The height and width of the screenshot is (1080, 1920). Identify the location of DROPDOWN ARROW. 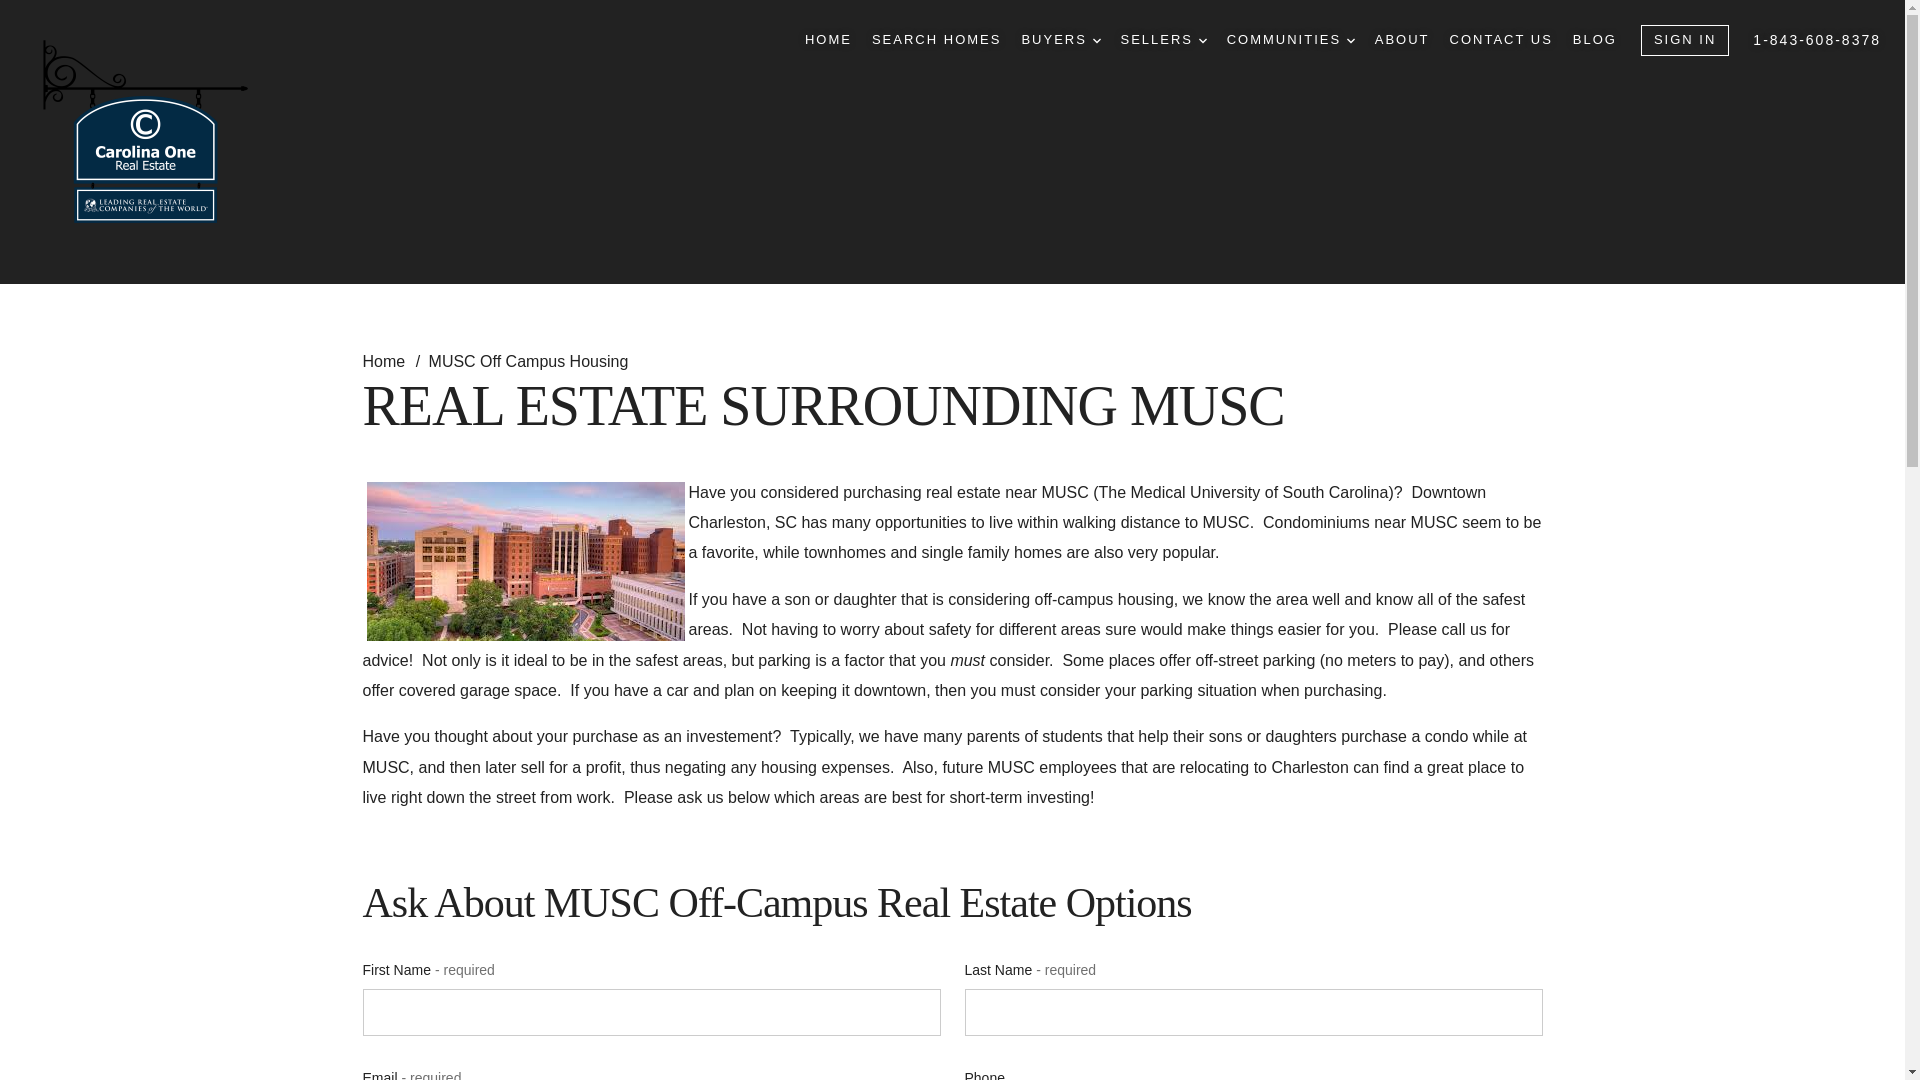
(1096, 40).